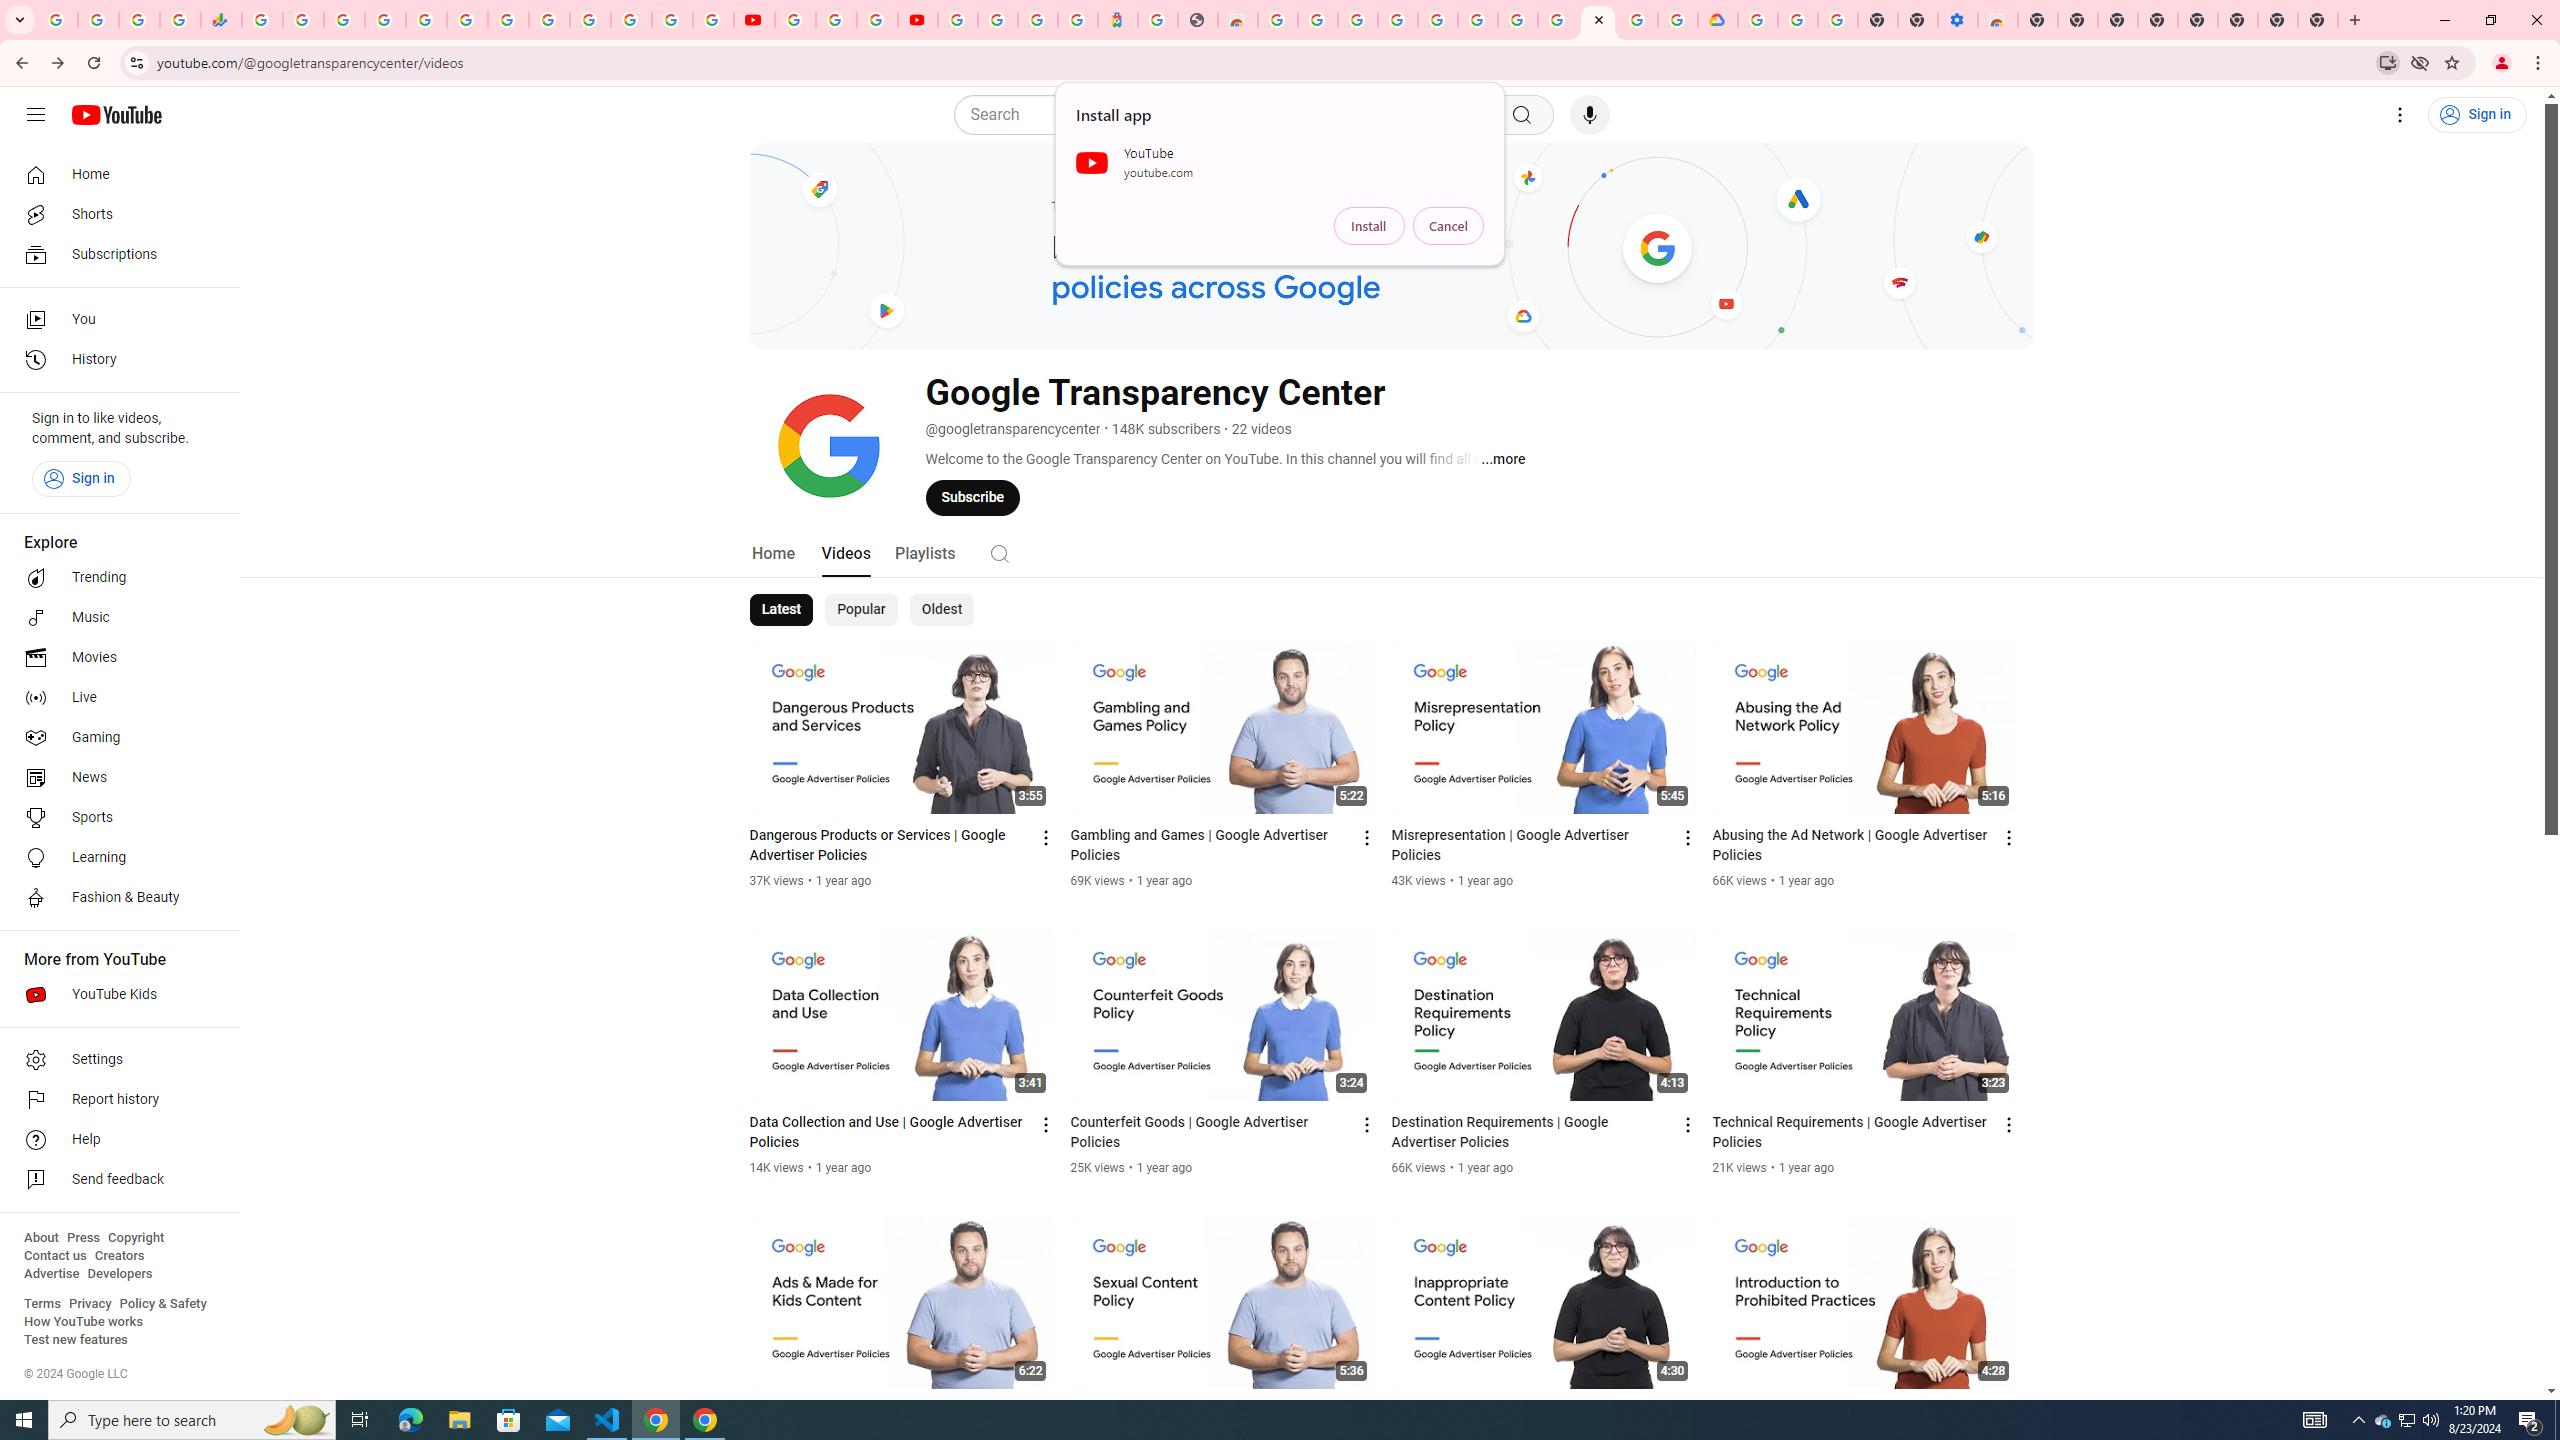 The image size is (2560, 1440). Describe the element at coordinates (1598, 20) in the screenshot. I see `Google Transparency Center - YouTube` at that location.